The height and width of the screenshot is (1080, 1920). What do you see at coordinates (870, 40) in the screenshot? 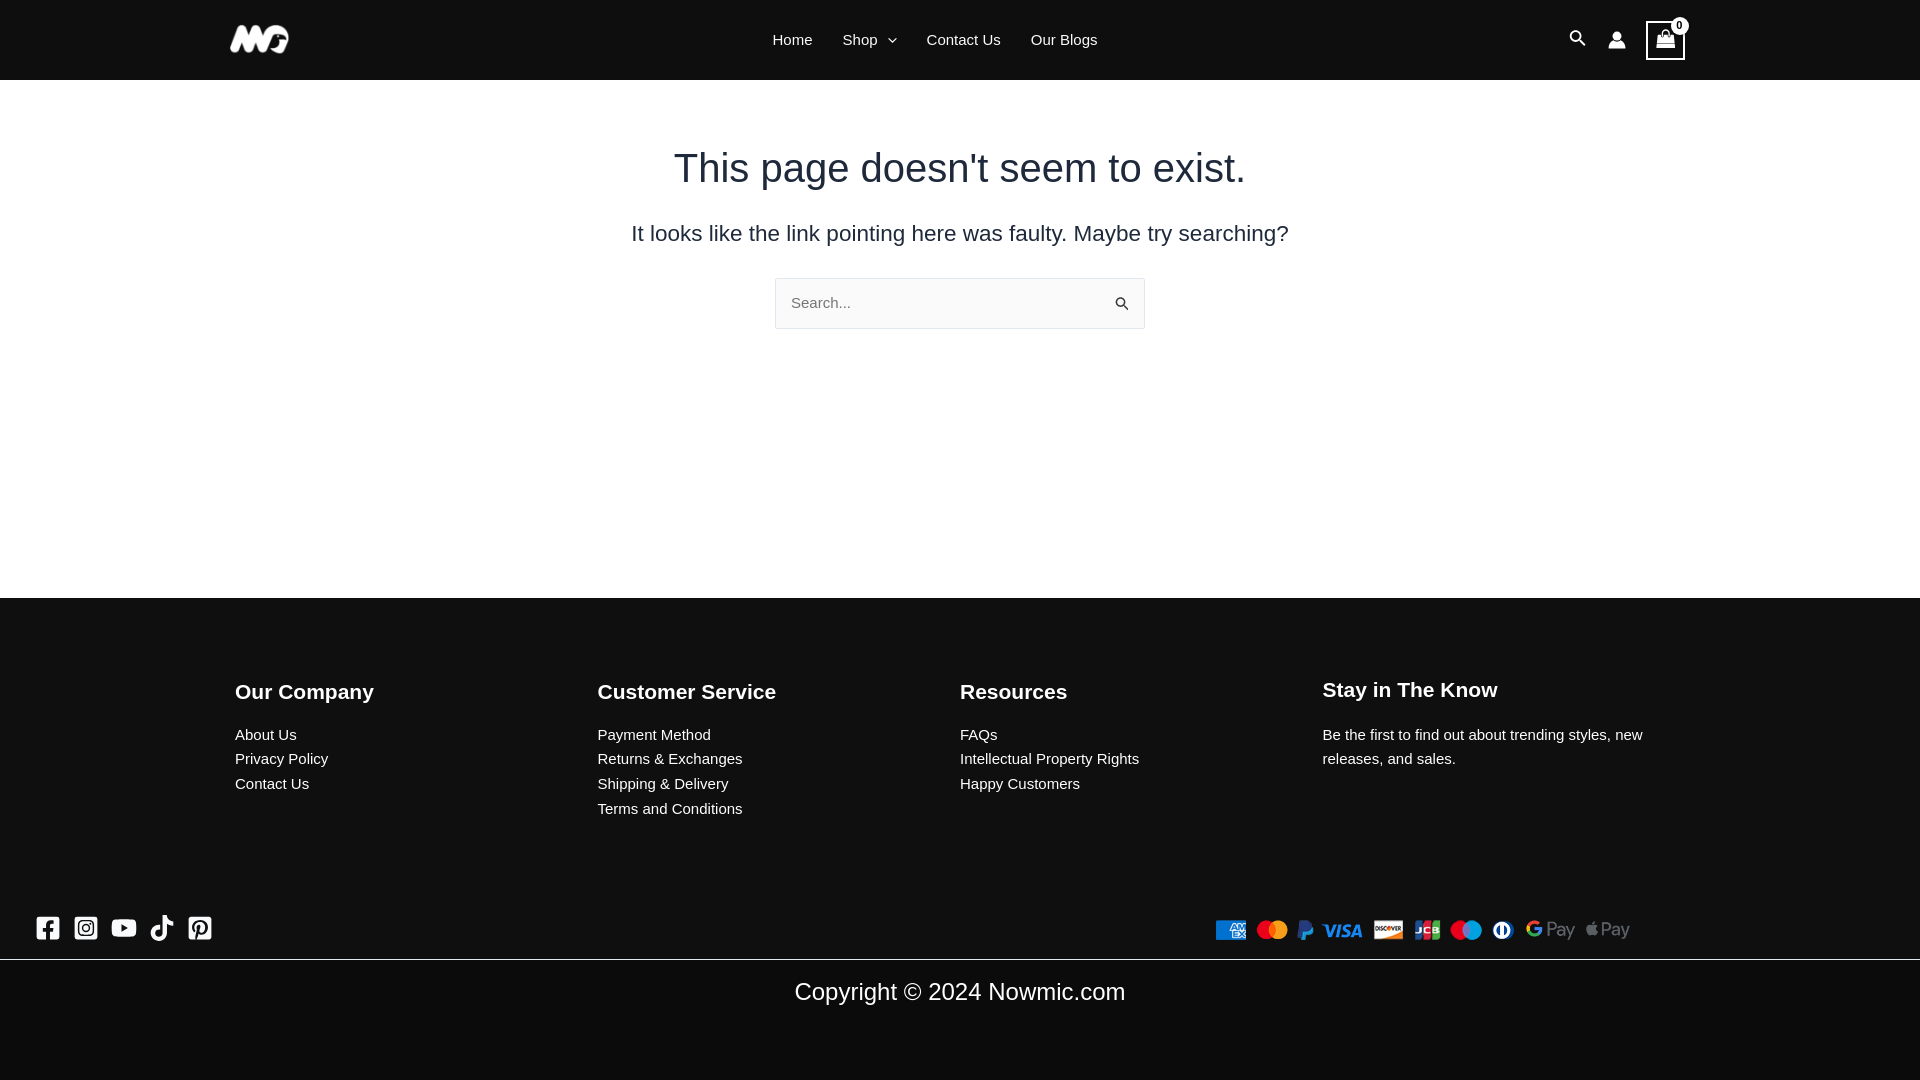
I see `Shop` at bounding box center [870, 40].